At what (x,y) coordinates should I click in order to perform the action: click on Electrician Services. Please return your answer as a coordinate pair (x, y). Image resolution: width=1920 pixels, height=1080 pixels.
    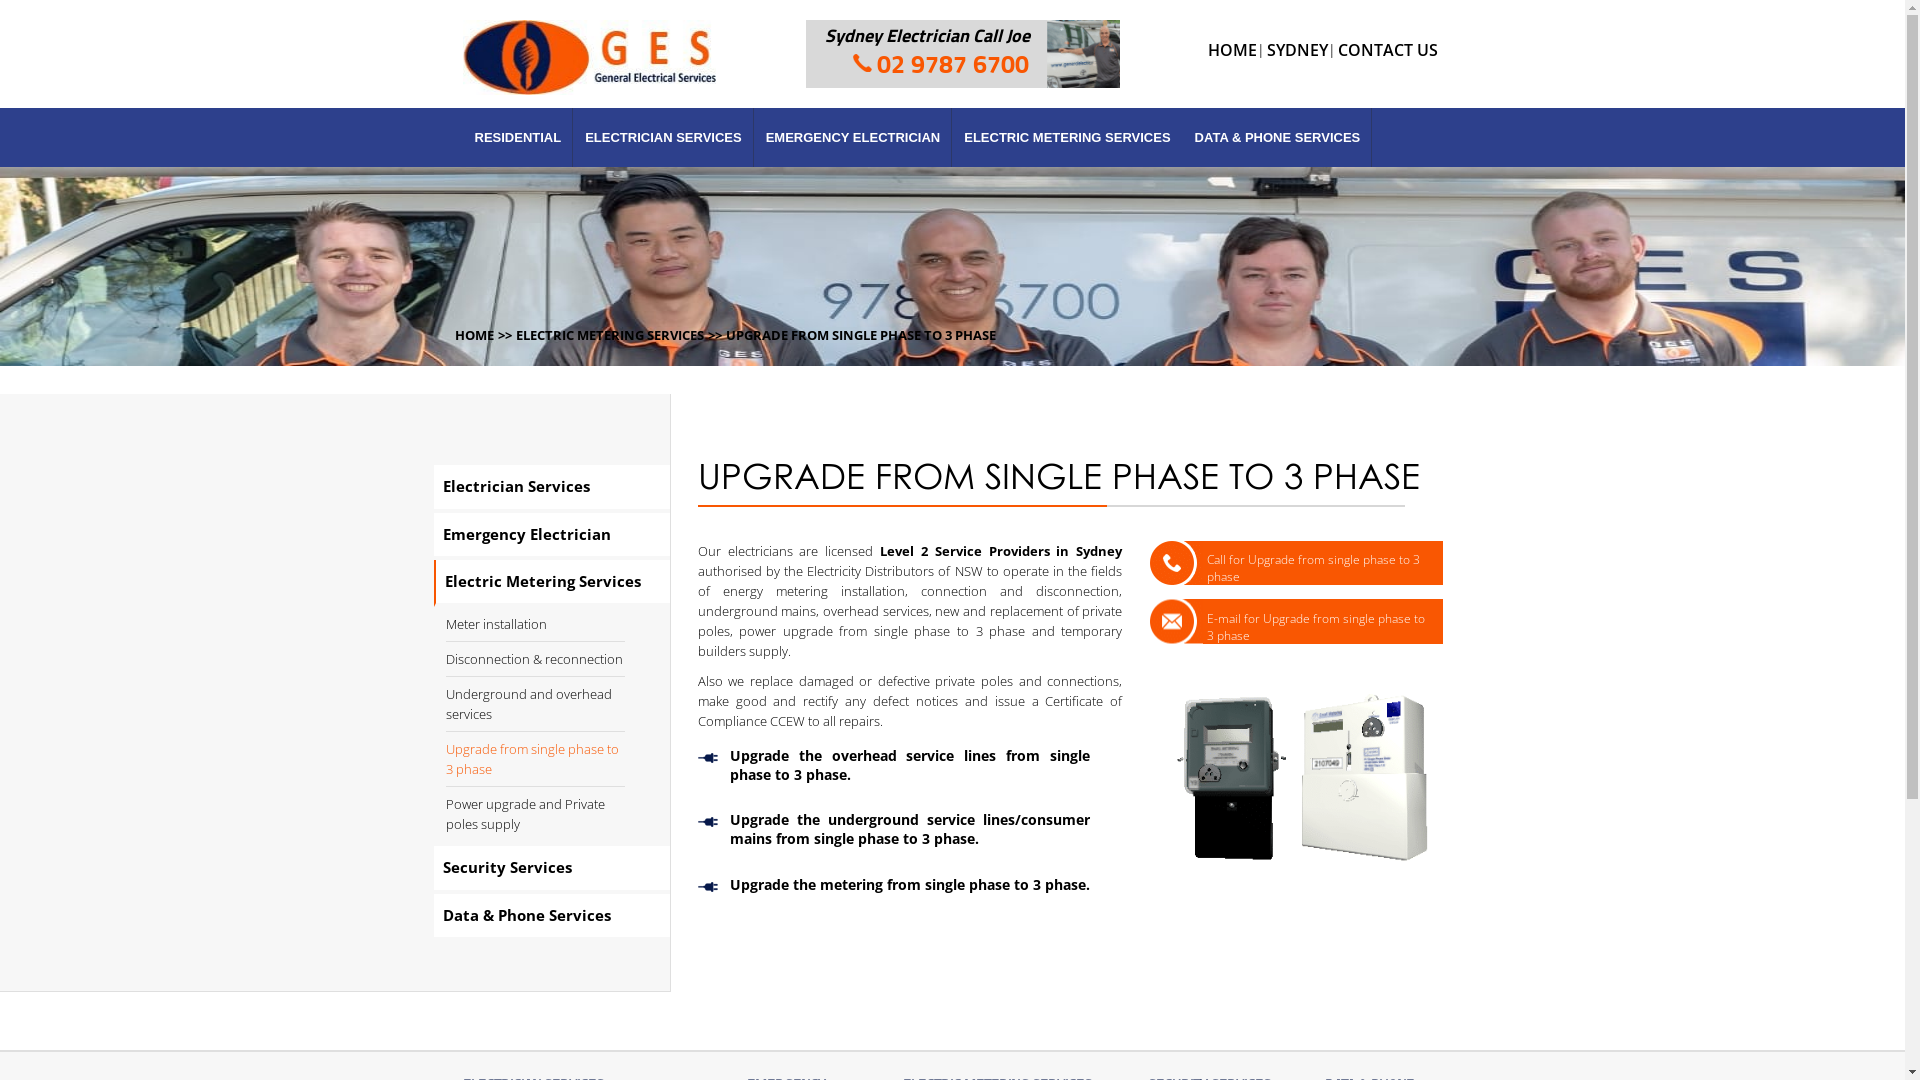
    Looking at the image, I should click on (552, 488).